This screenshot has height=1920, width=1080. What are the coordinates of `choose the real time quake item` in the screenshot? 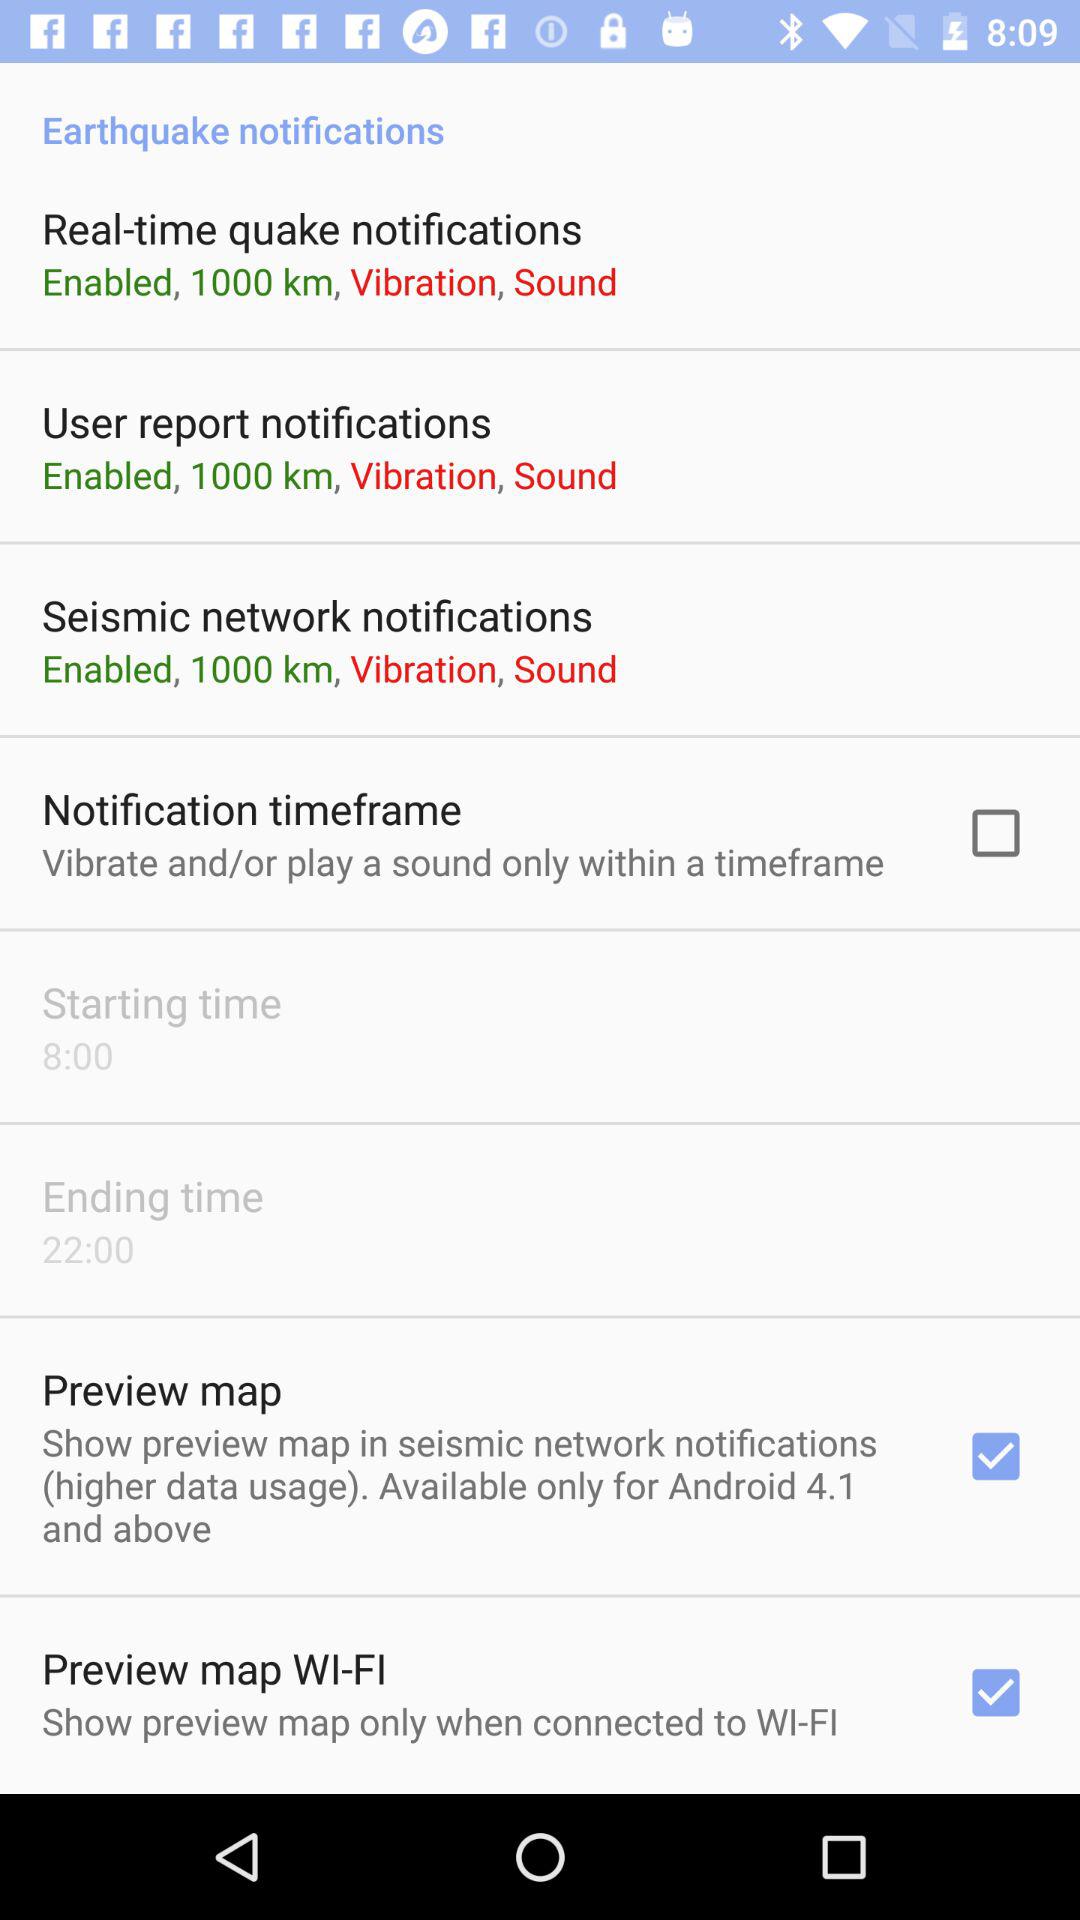 It's located at (312, 228).